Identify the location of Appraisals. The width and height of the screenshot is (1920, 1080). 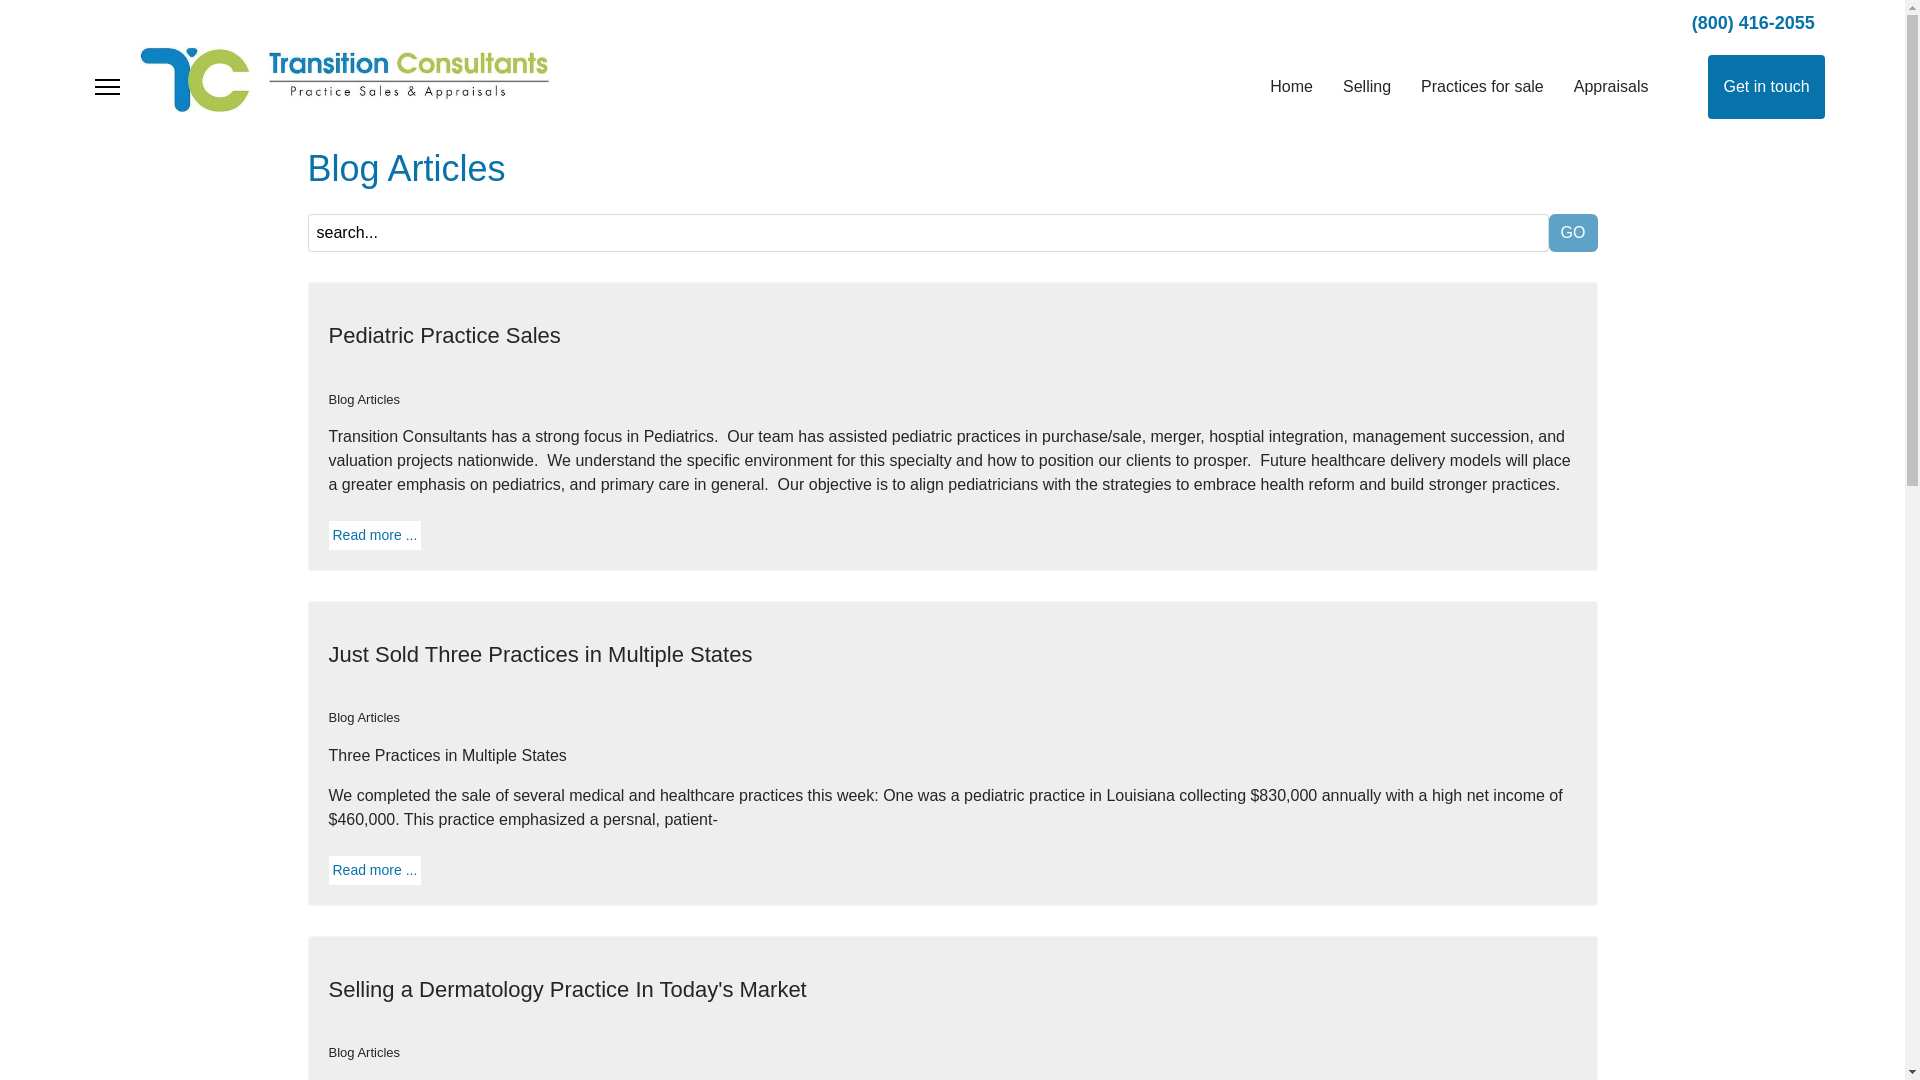
(1612, 87).